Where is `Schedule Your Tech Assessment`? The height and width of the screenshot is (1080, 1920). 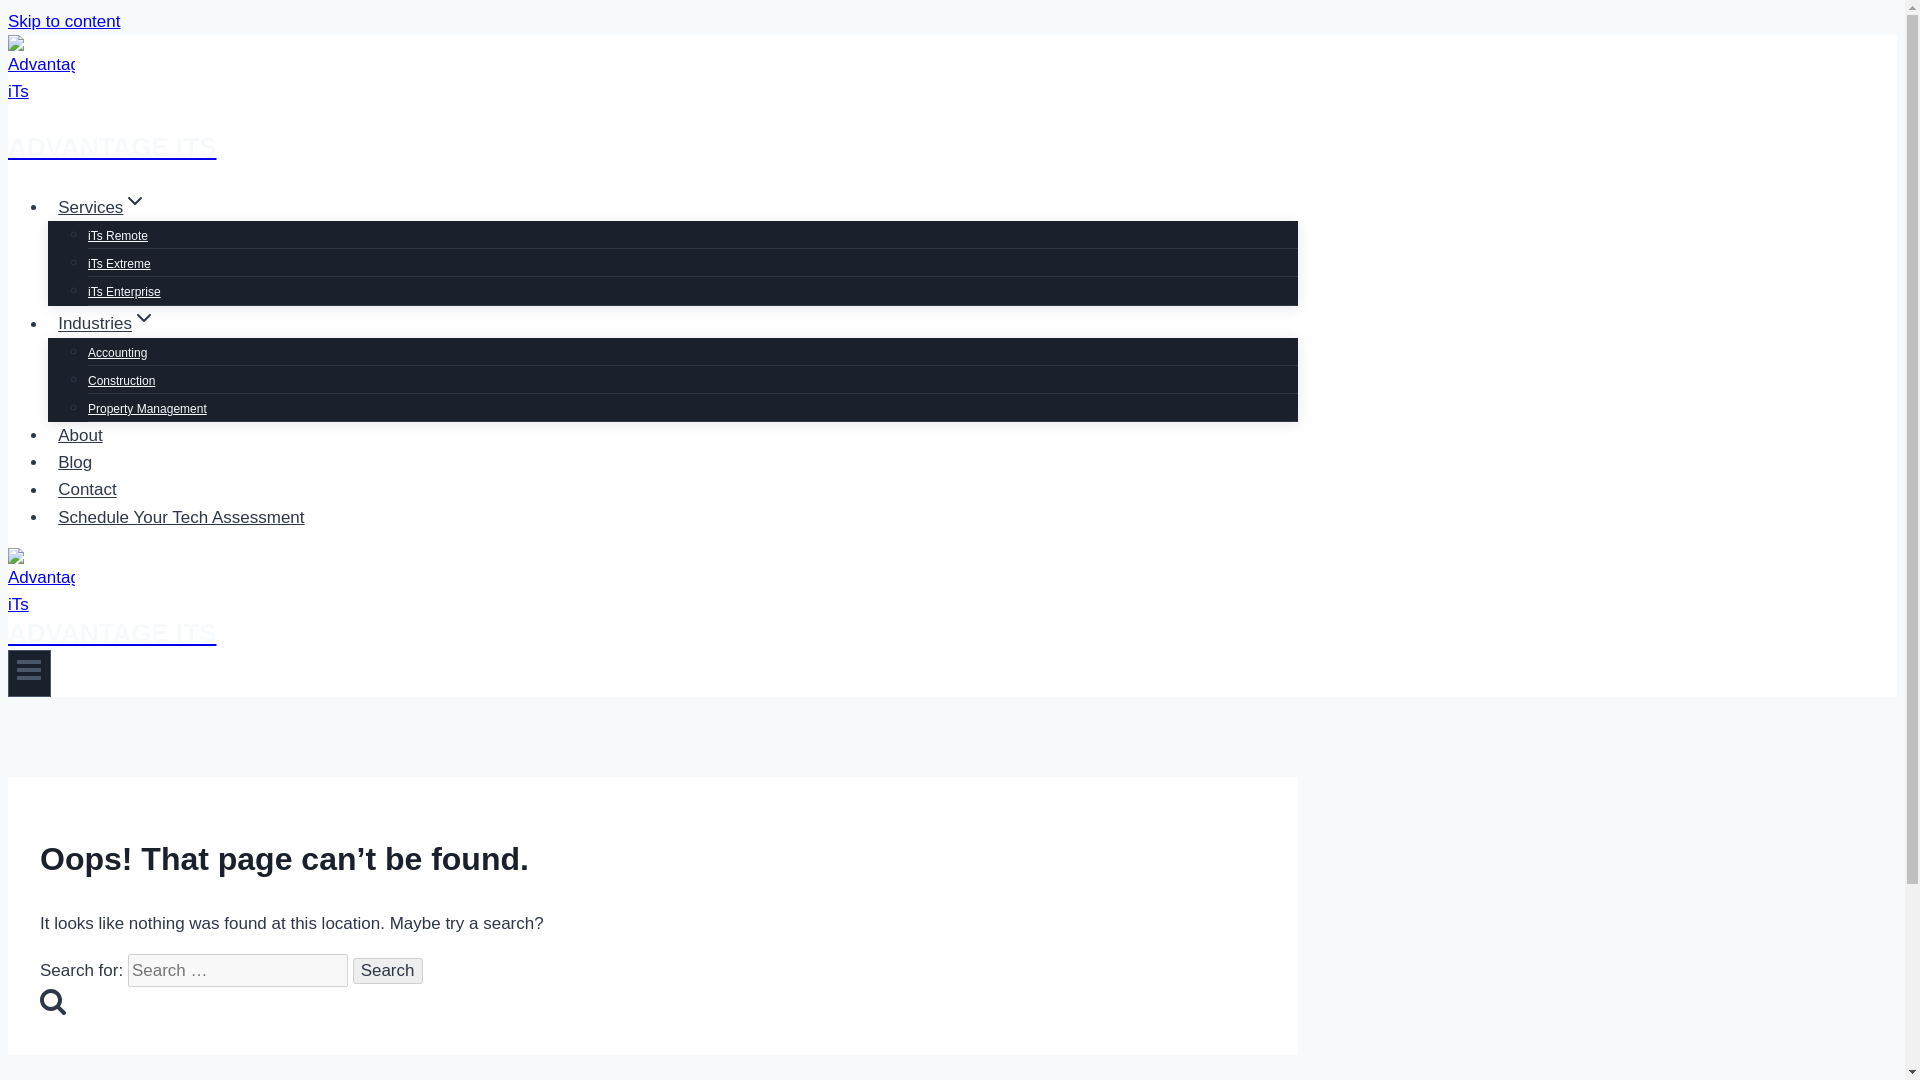
Schedule Your Tech Assessment is located at coordinates (181, 518).